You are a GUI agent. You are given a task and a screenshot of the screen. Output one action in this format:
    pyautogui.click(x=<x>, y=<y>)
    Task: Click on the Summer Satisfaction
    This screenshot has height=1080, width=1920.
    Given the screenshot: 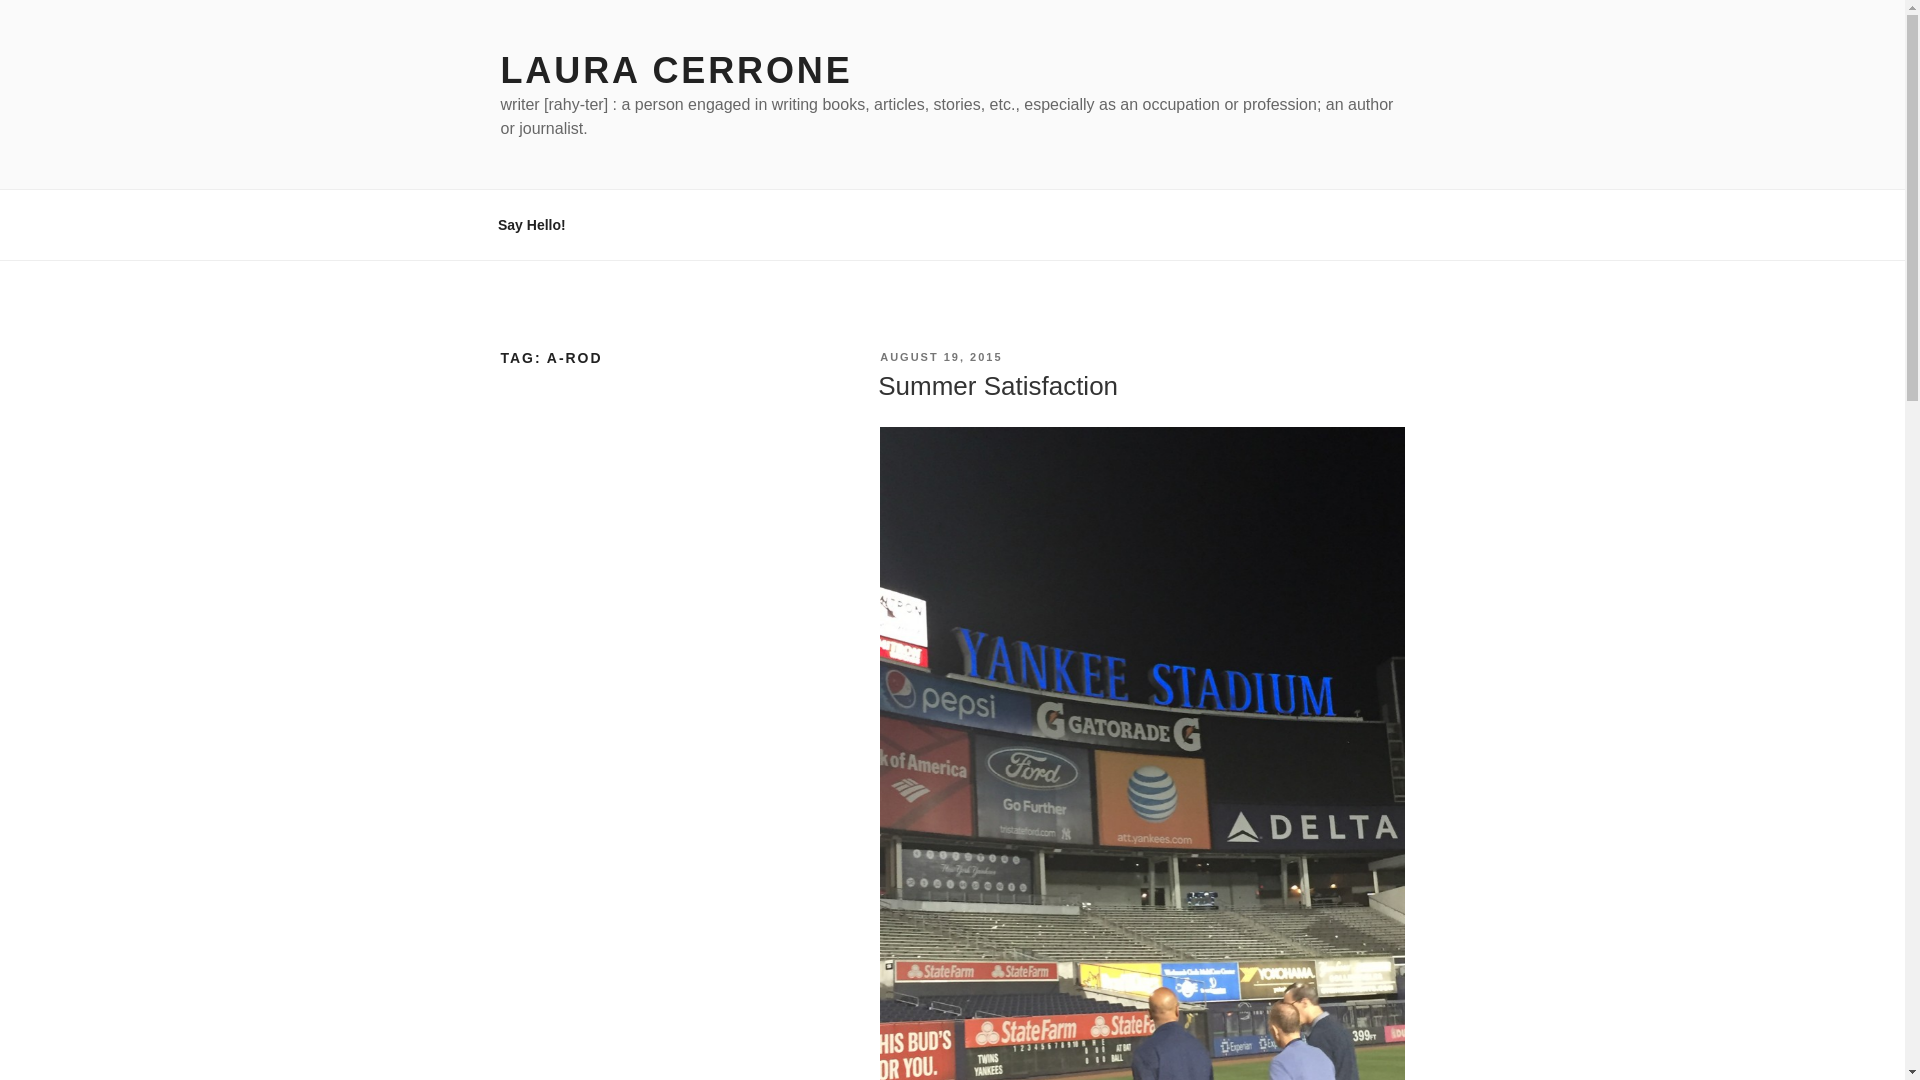 What is the action you would take?
    pyautogui.click(x=997, y=386)
    